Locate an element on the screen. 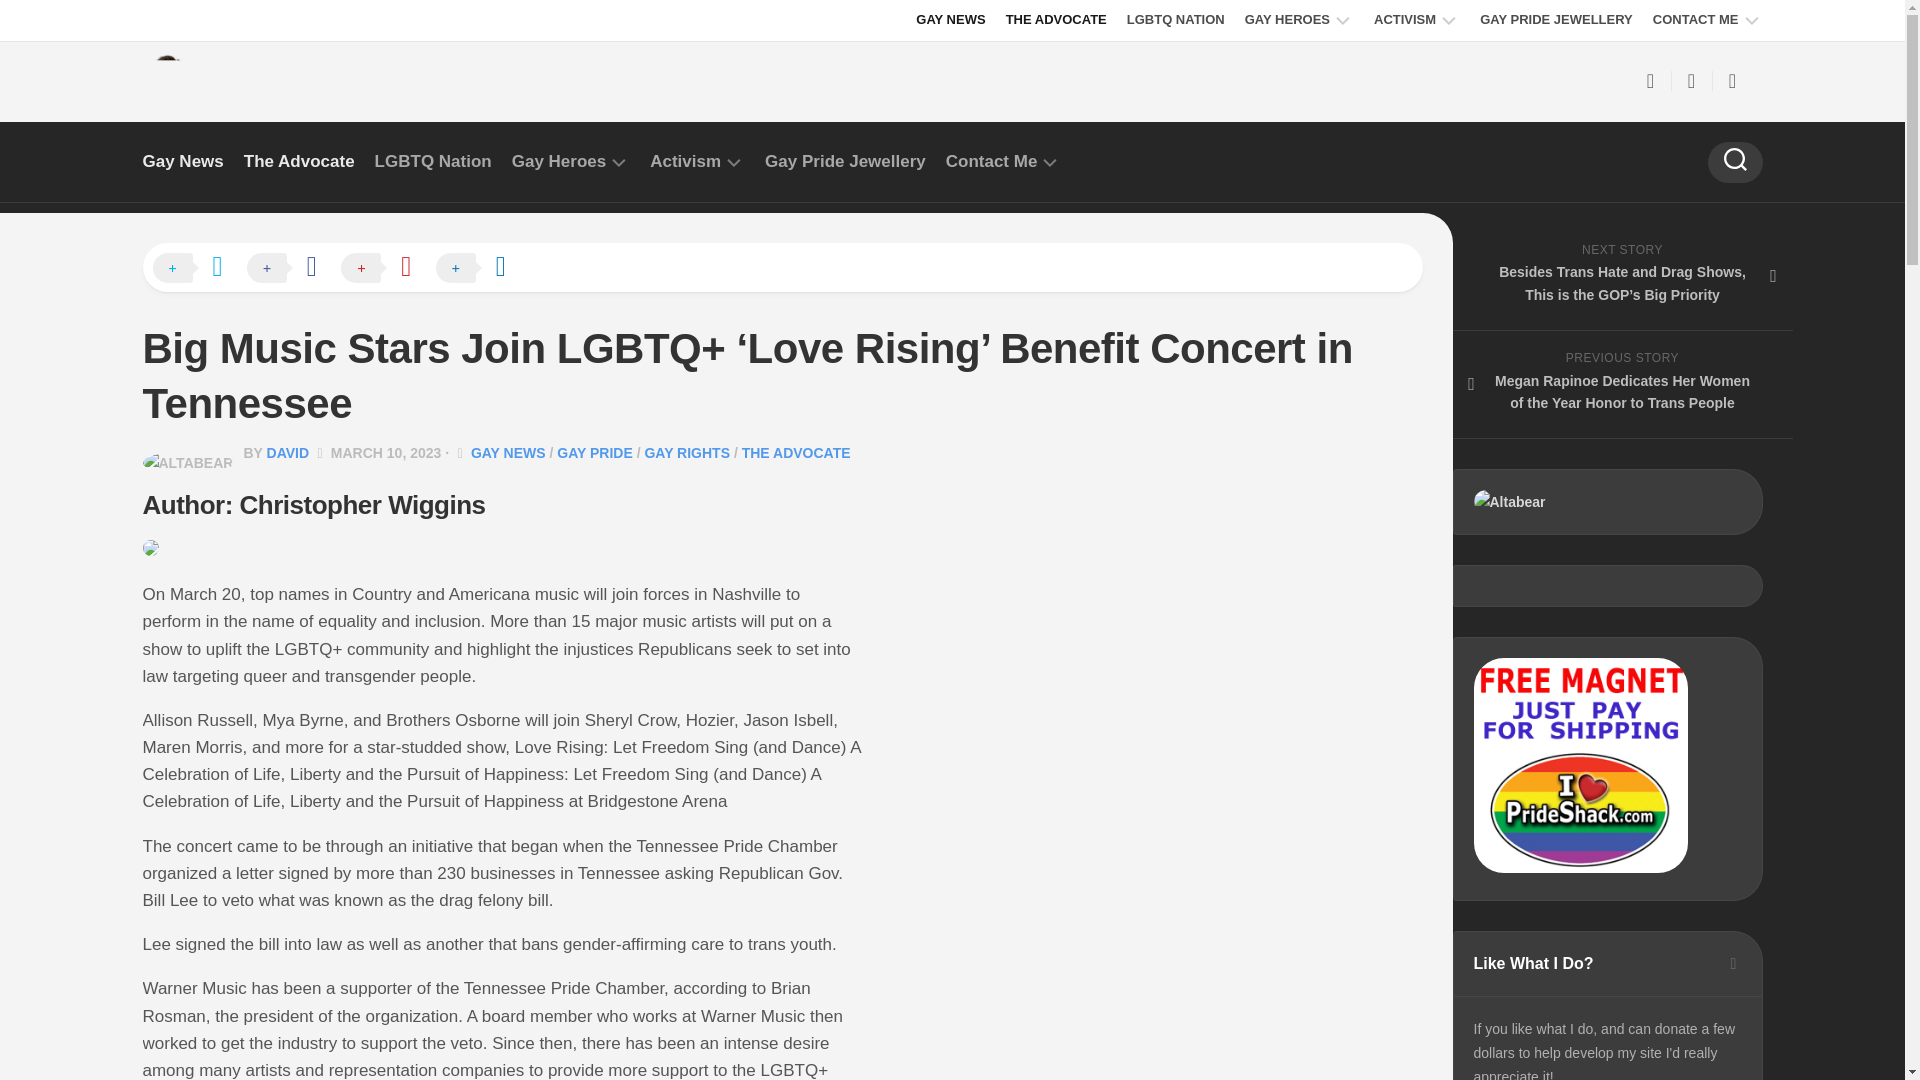 The image size is (1920, 1080). Twitter is located at coordinates (1691, 80).